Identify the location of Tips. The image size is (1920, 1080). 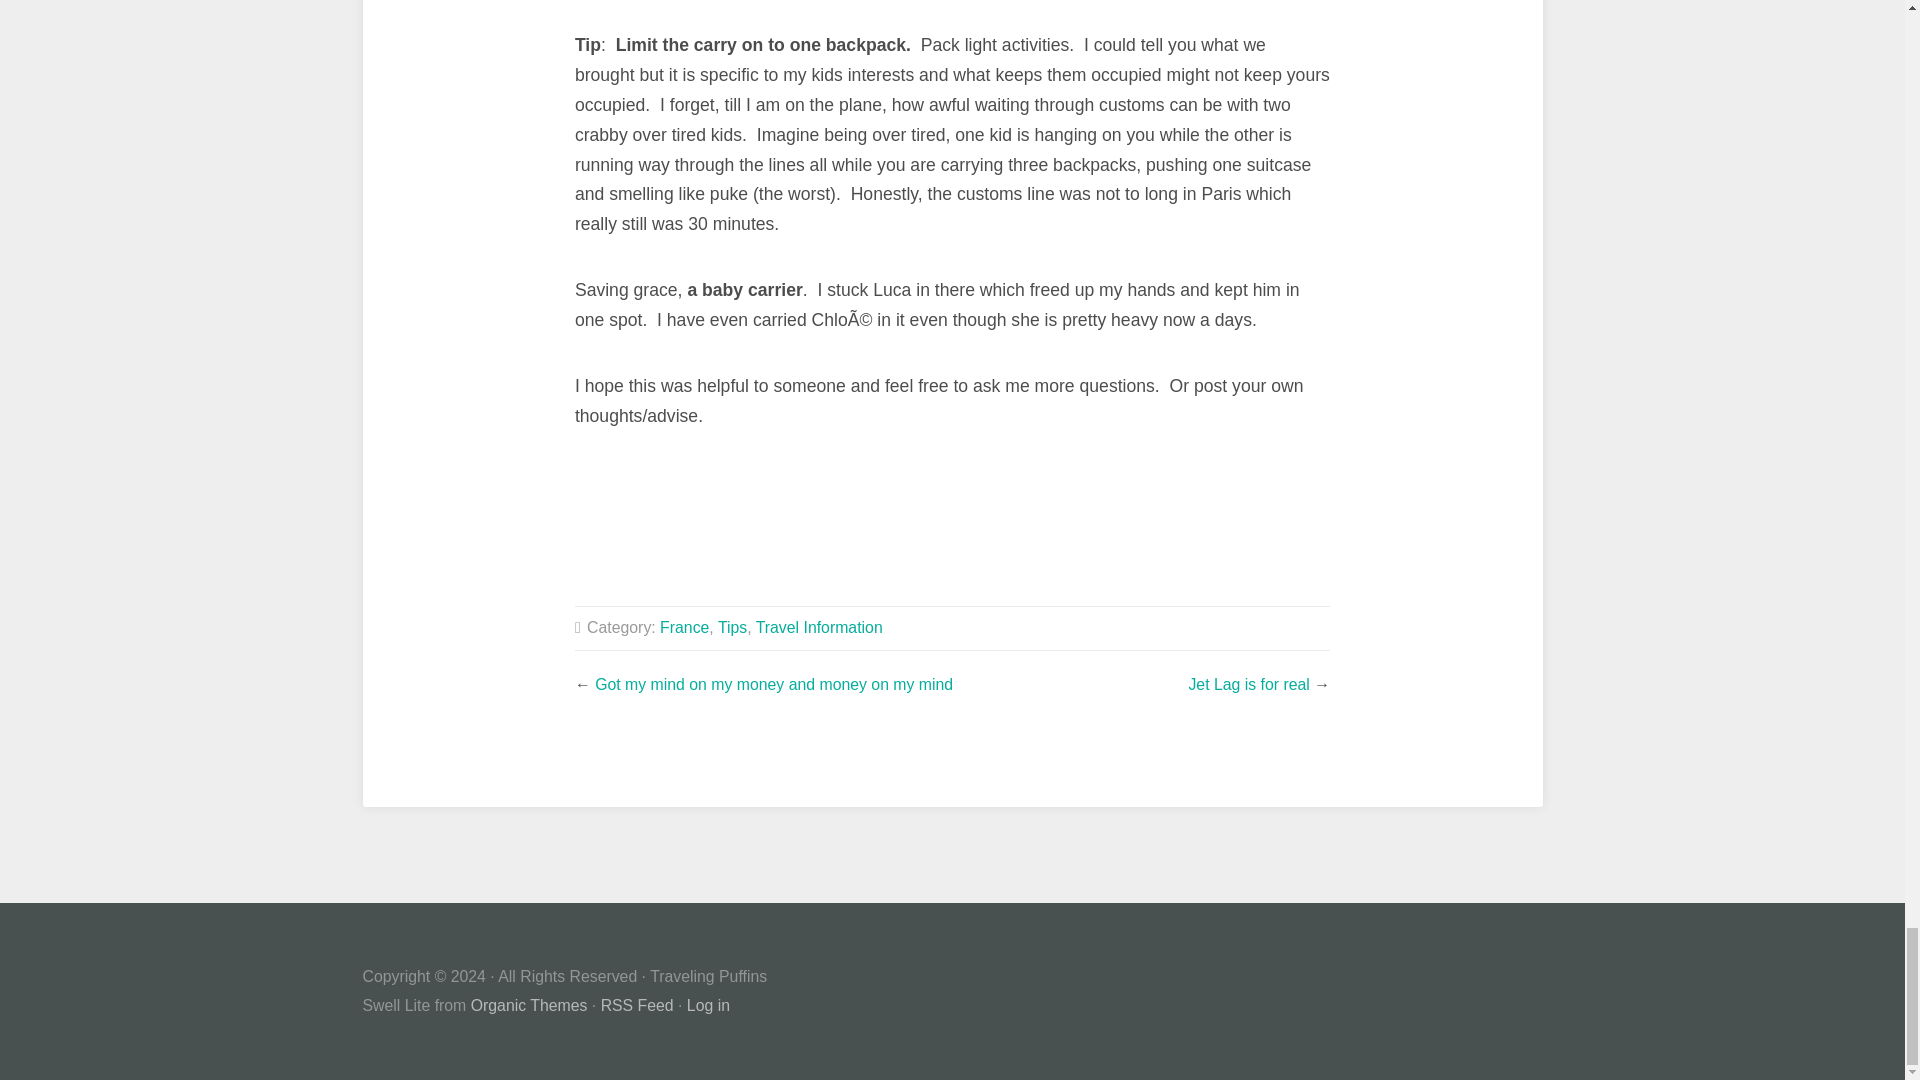
(732, 627).